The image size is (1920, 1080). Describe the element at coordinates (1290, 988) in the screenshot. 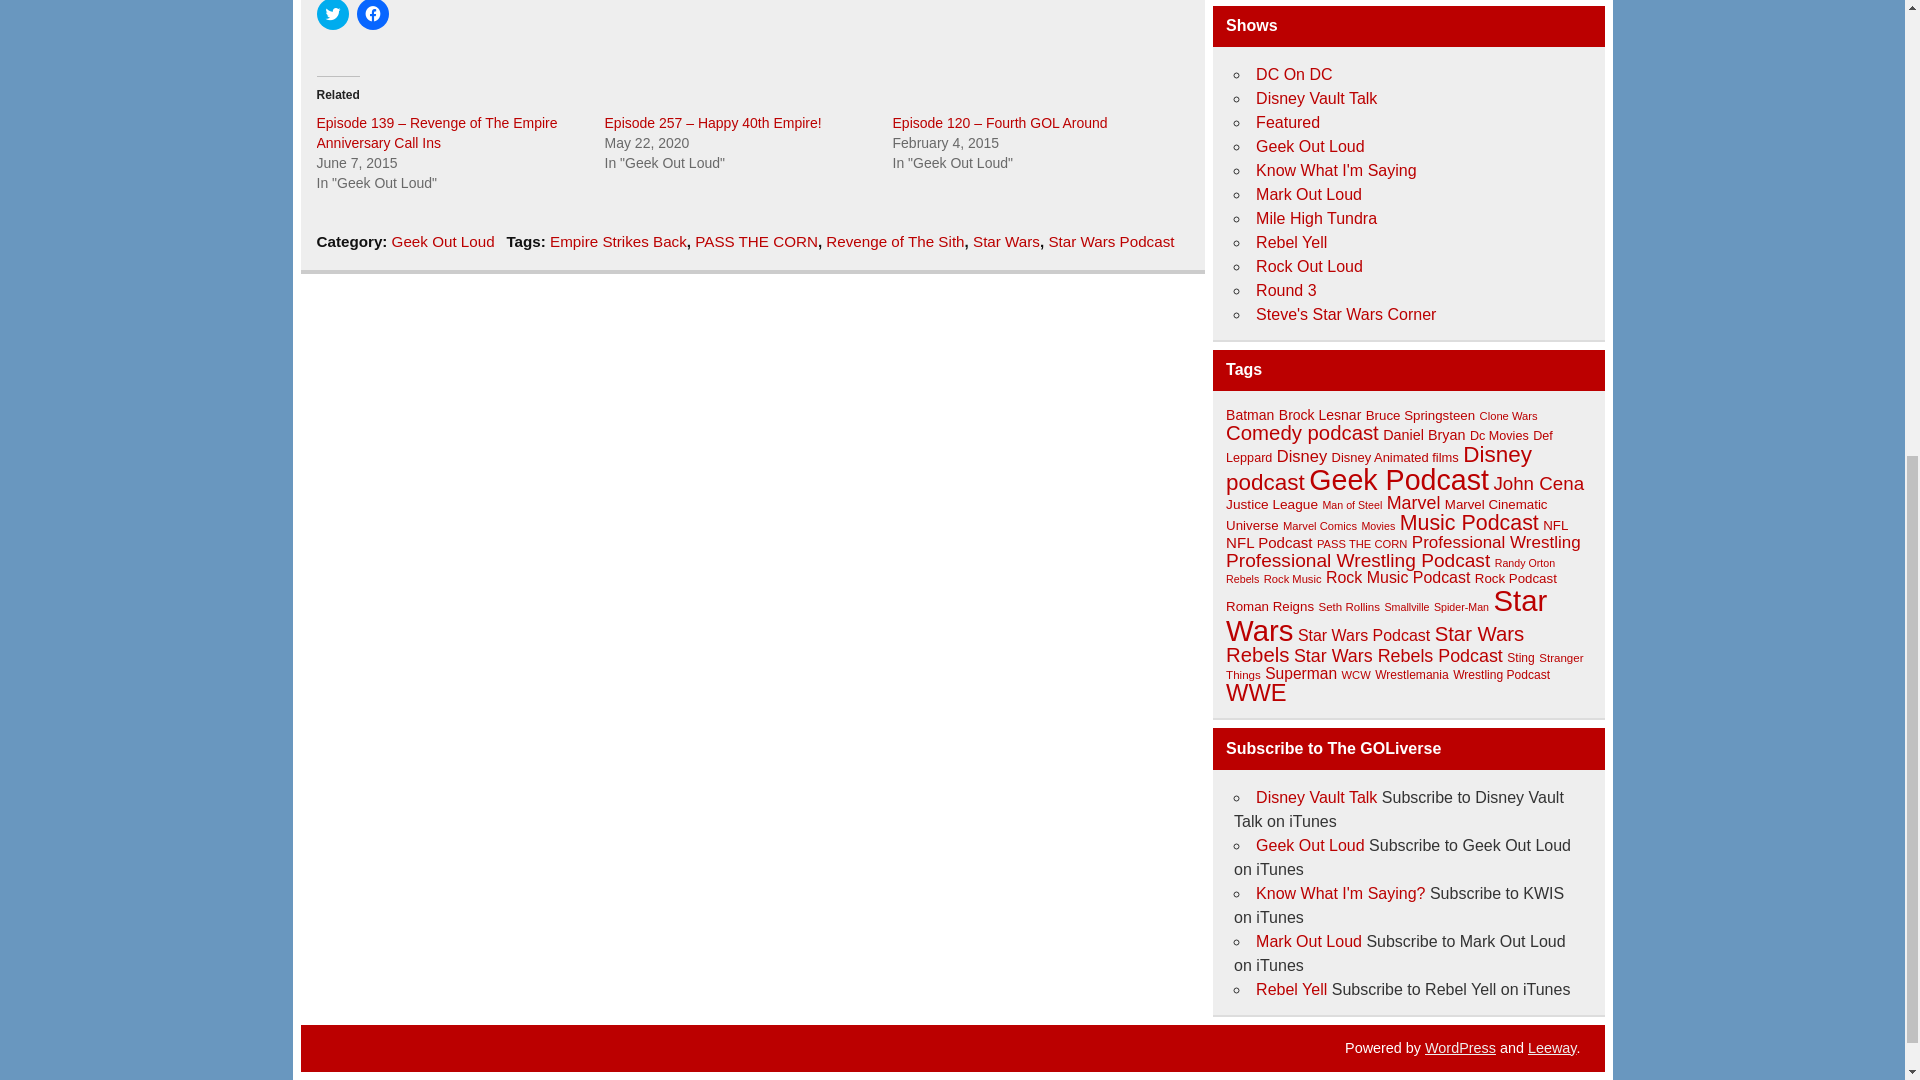

I see `Subscribe to Rebel Yell on iTunes` at that location.